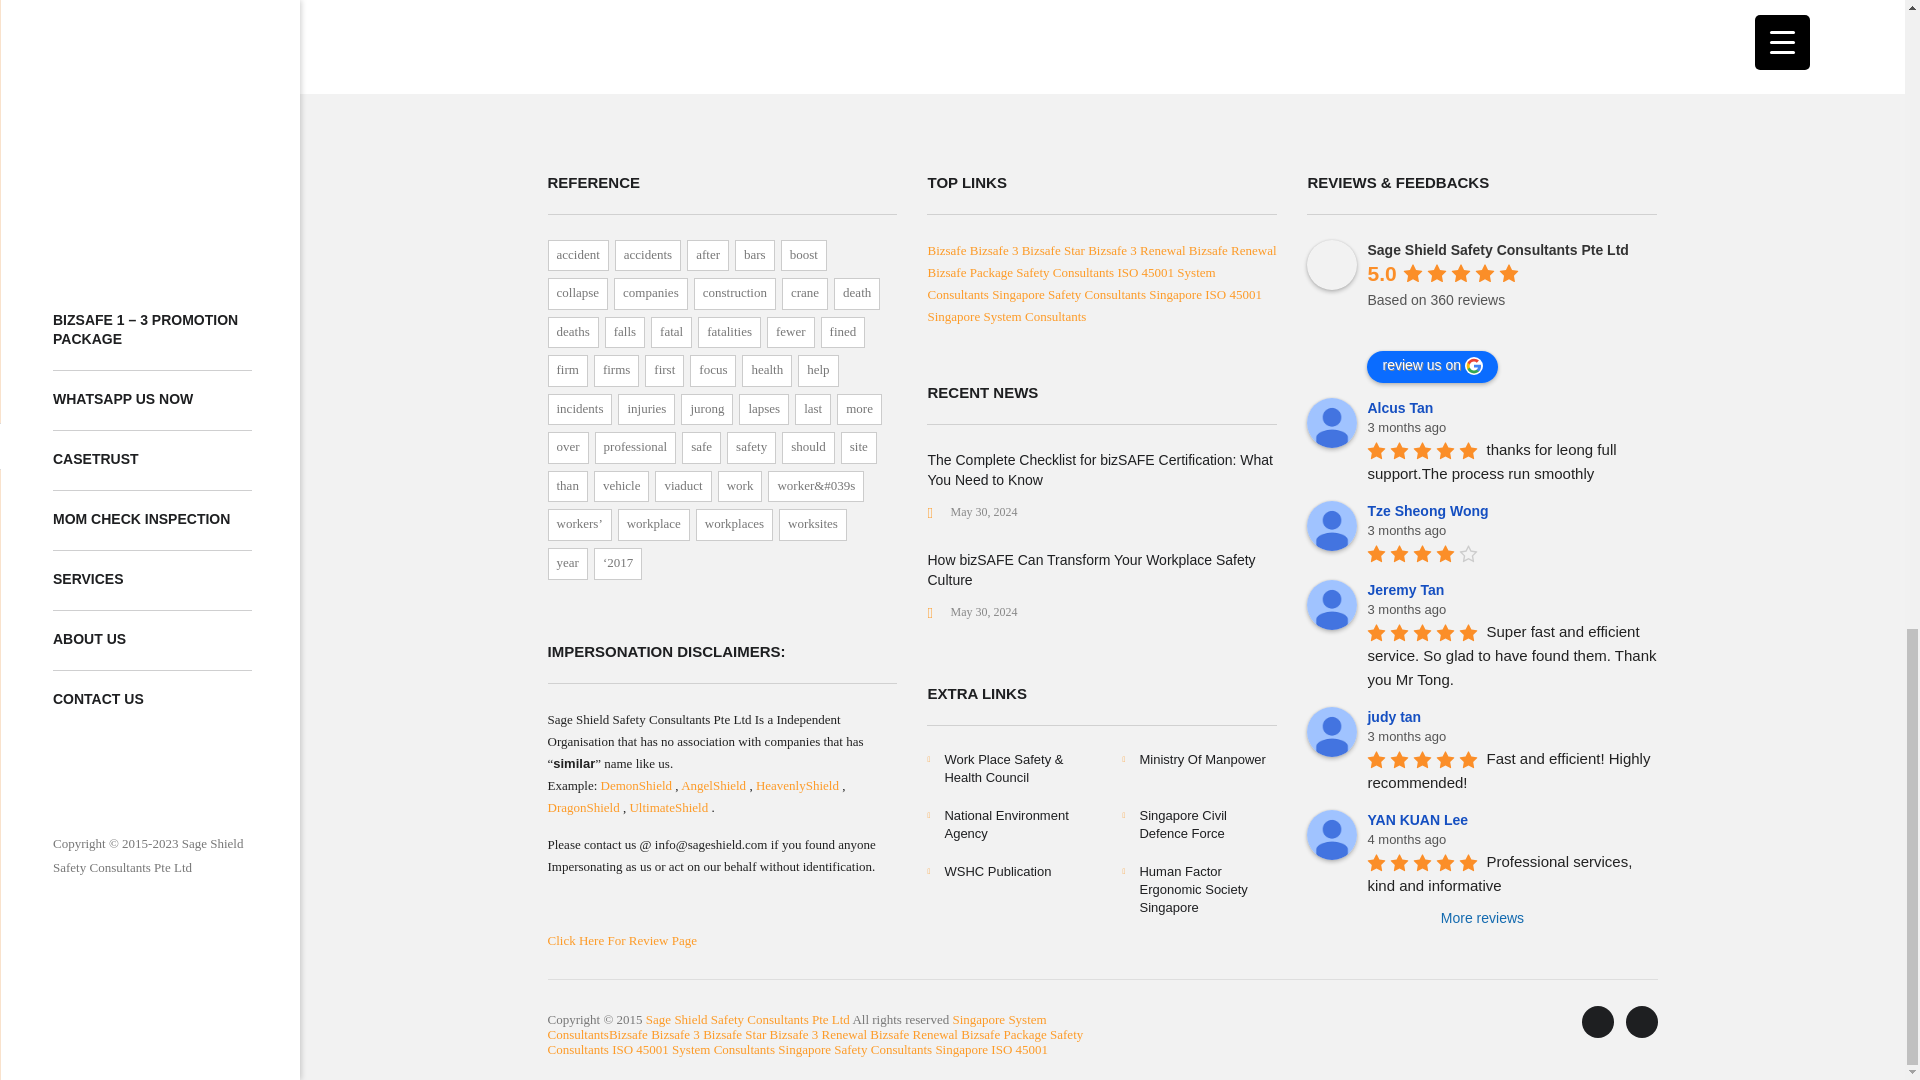 The height and width of the screenshot is (1080, 1920). I want to click on bars, so click(755, 256).